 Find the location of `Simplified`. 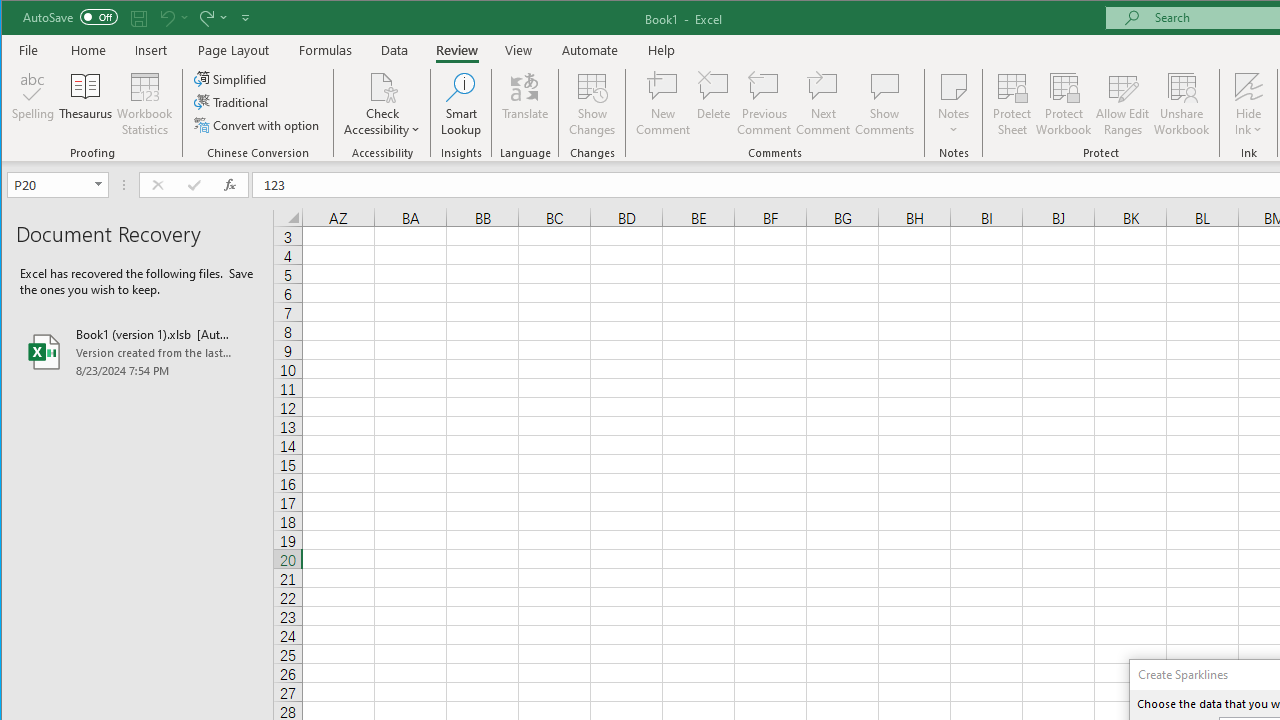

Simplified is located at coordinates (231, 78).